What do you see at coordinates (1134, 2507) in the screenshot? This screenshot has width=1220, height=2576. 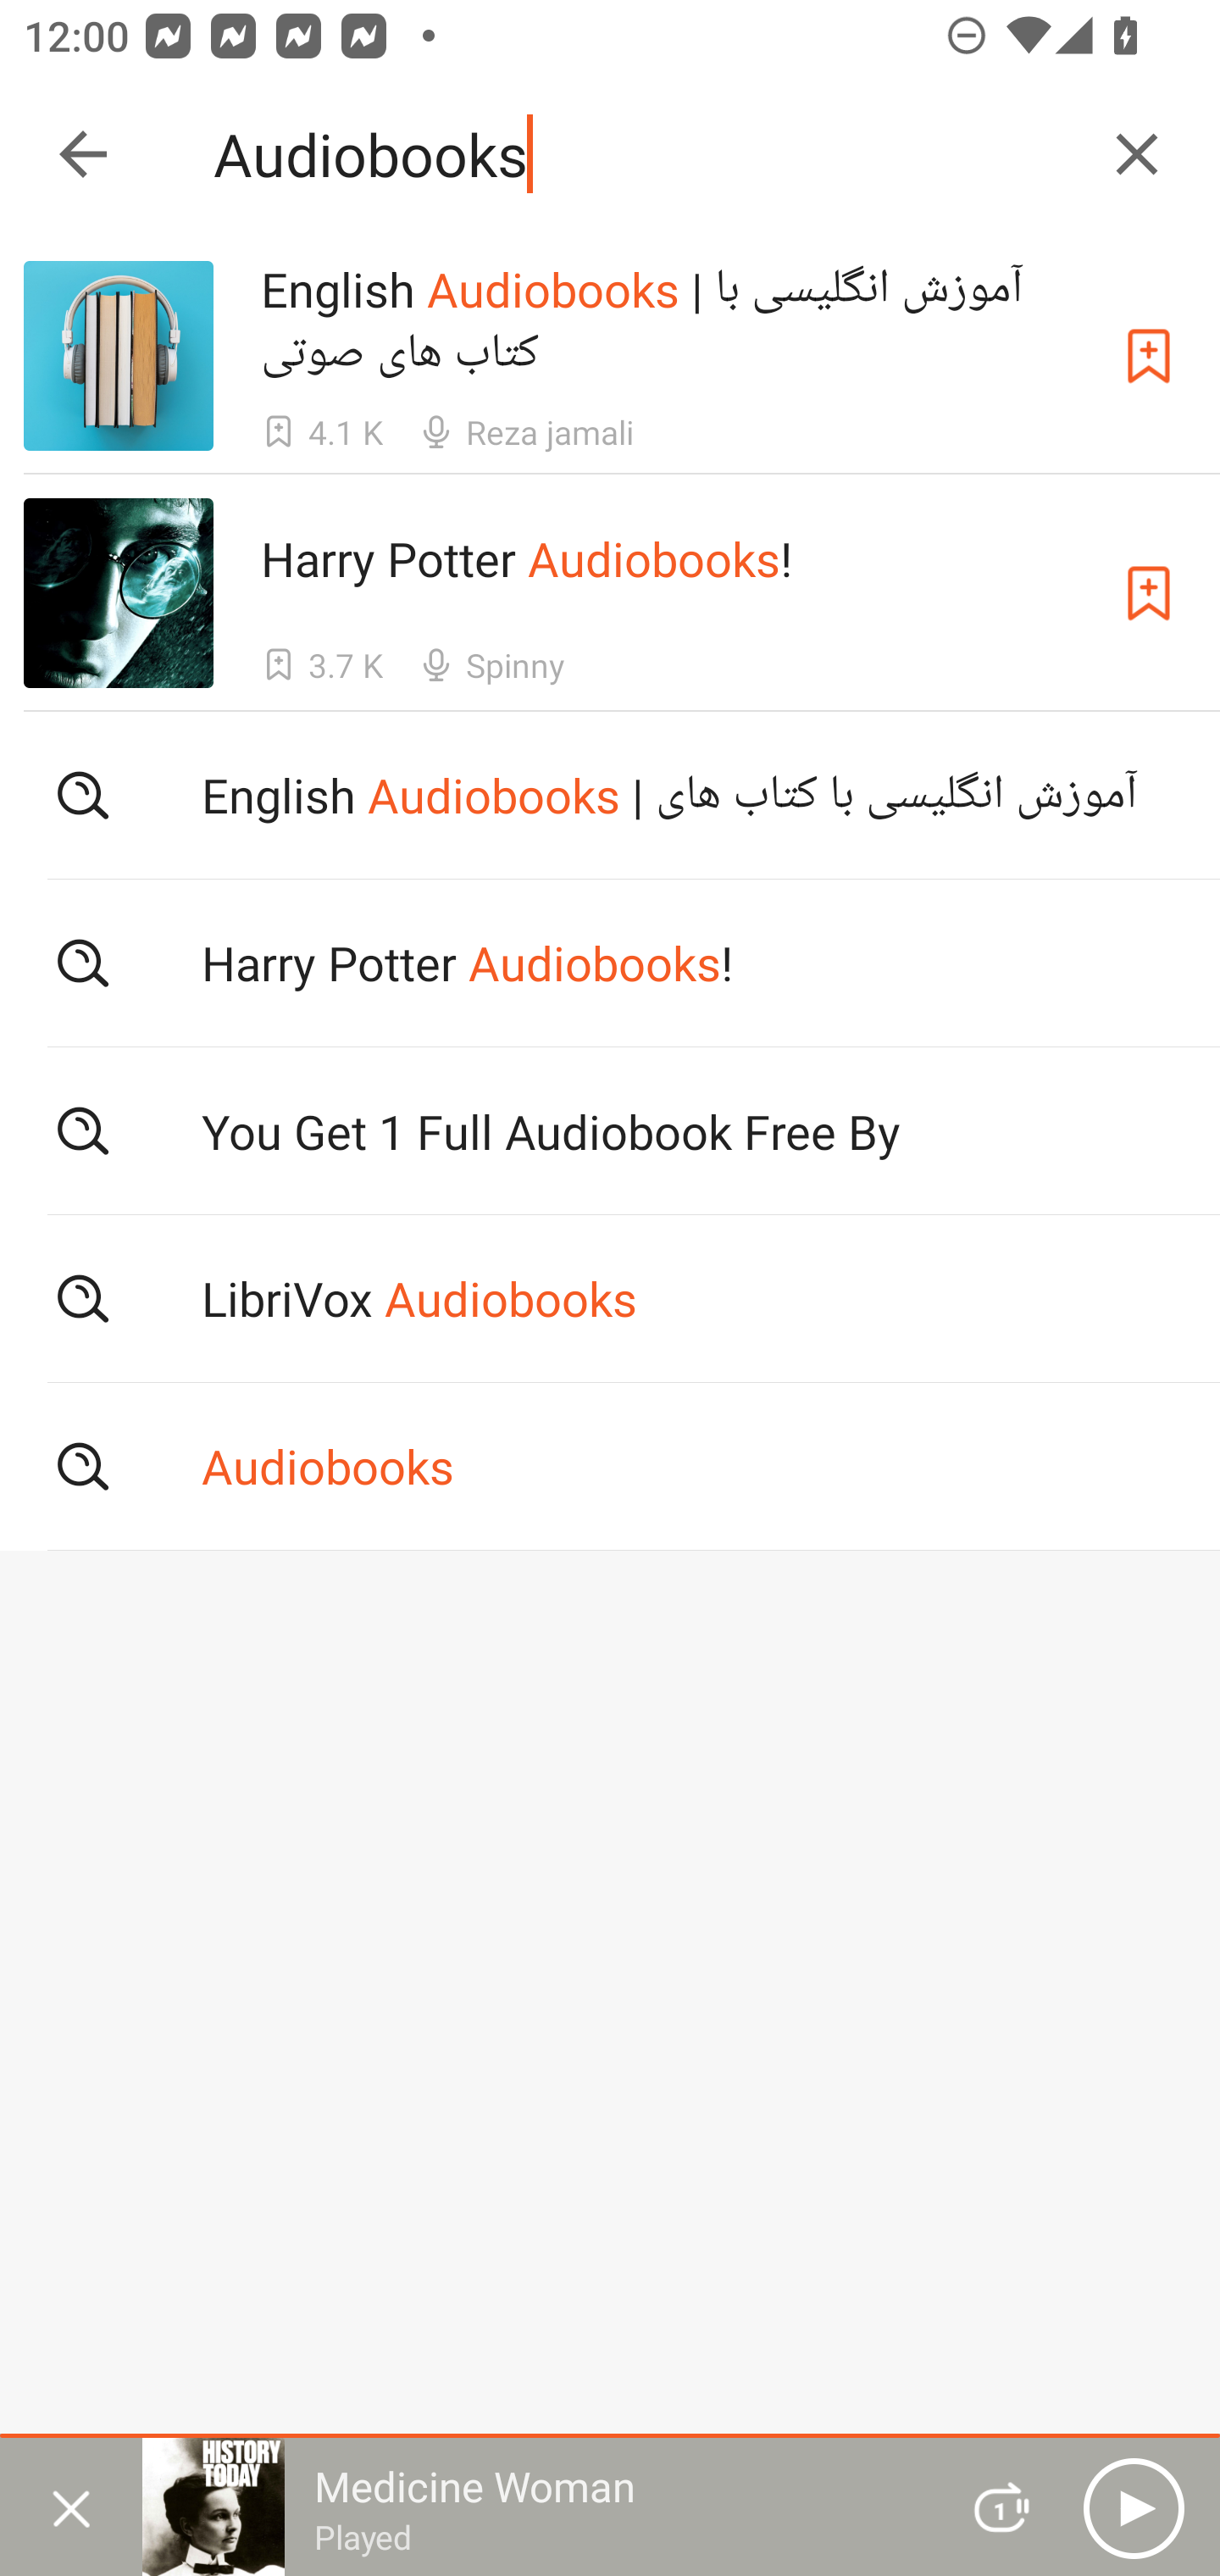 I see `Play` at bounding box center [1134, 2507].